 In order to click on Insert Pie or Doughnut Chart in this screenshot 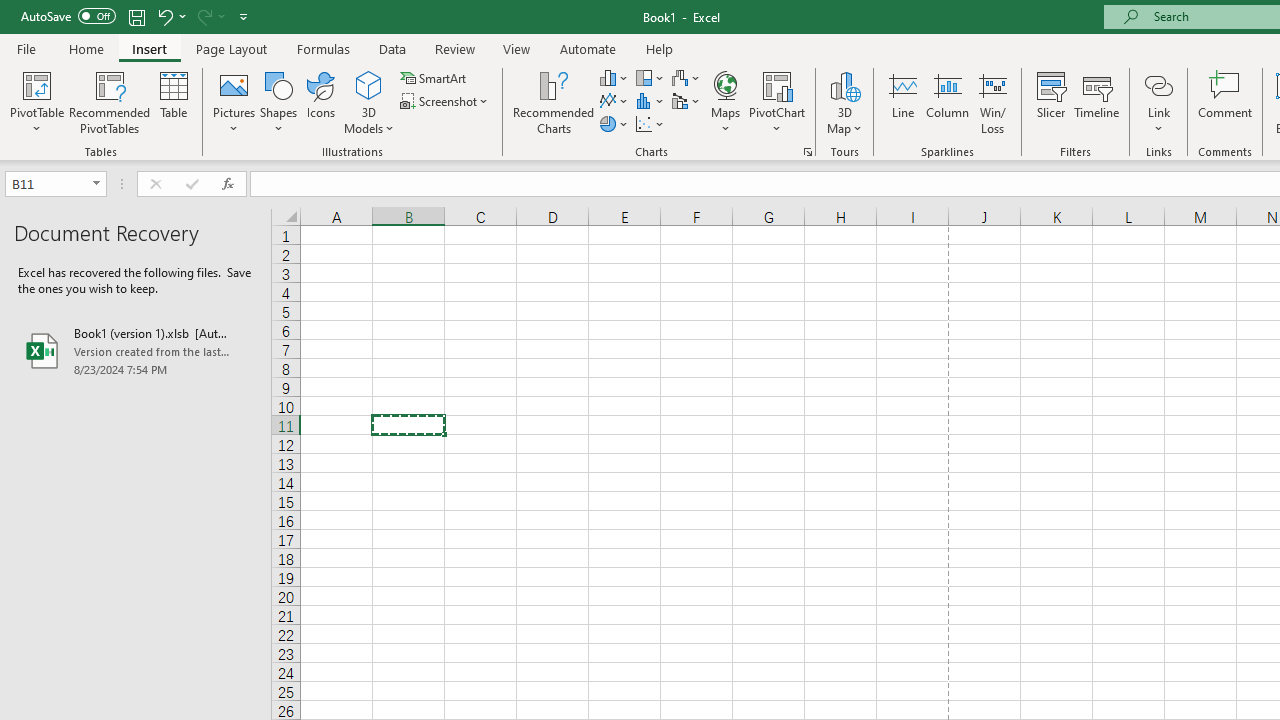, I will do `click(614, 124)`.